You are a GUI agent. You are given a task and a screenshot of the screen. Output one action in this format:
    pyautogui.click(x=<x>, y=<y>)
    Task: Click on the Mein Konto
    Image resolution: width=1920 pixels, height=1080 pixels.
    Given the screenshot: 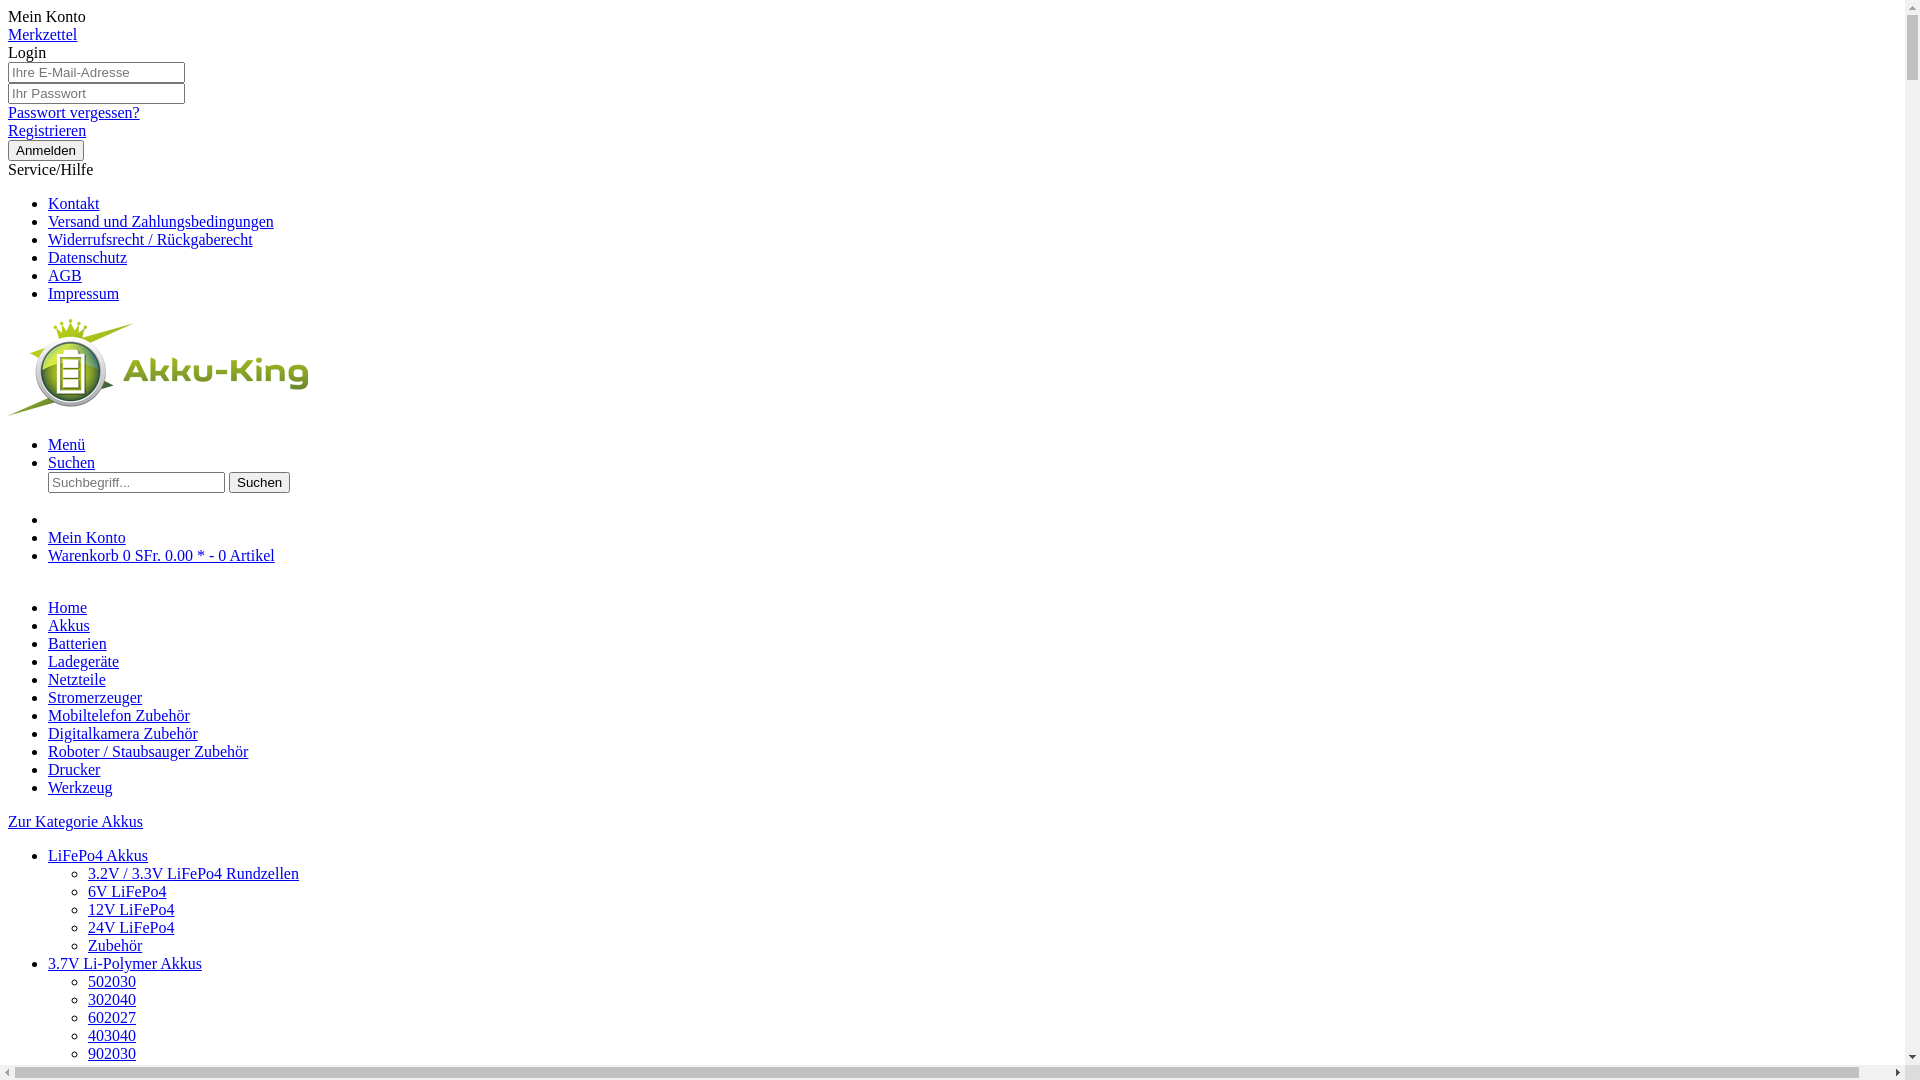 What is the action you would take?
    pyautogui.click(x=87, y=538)
    